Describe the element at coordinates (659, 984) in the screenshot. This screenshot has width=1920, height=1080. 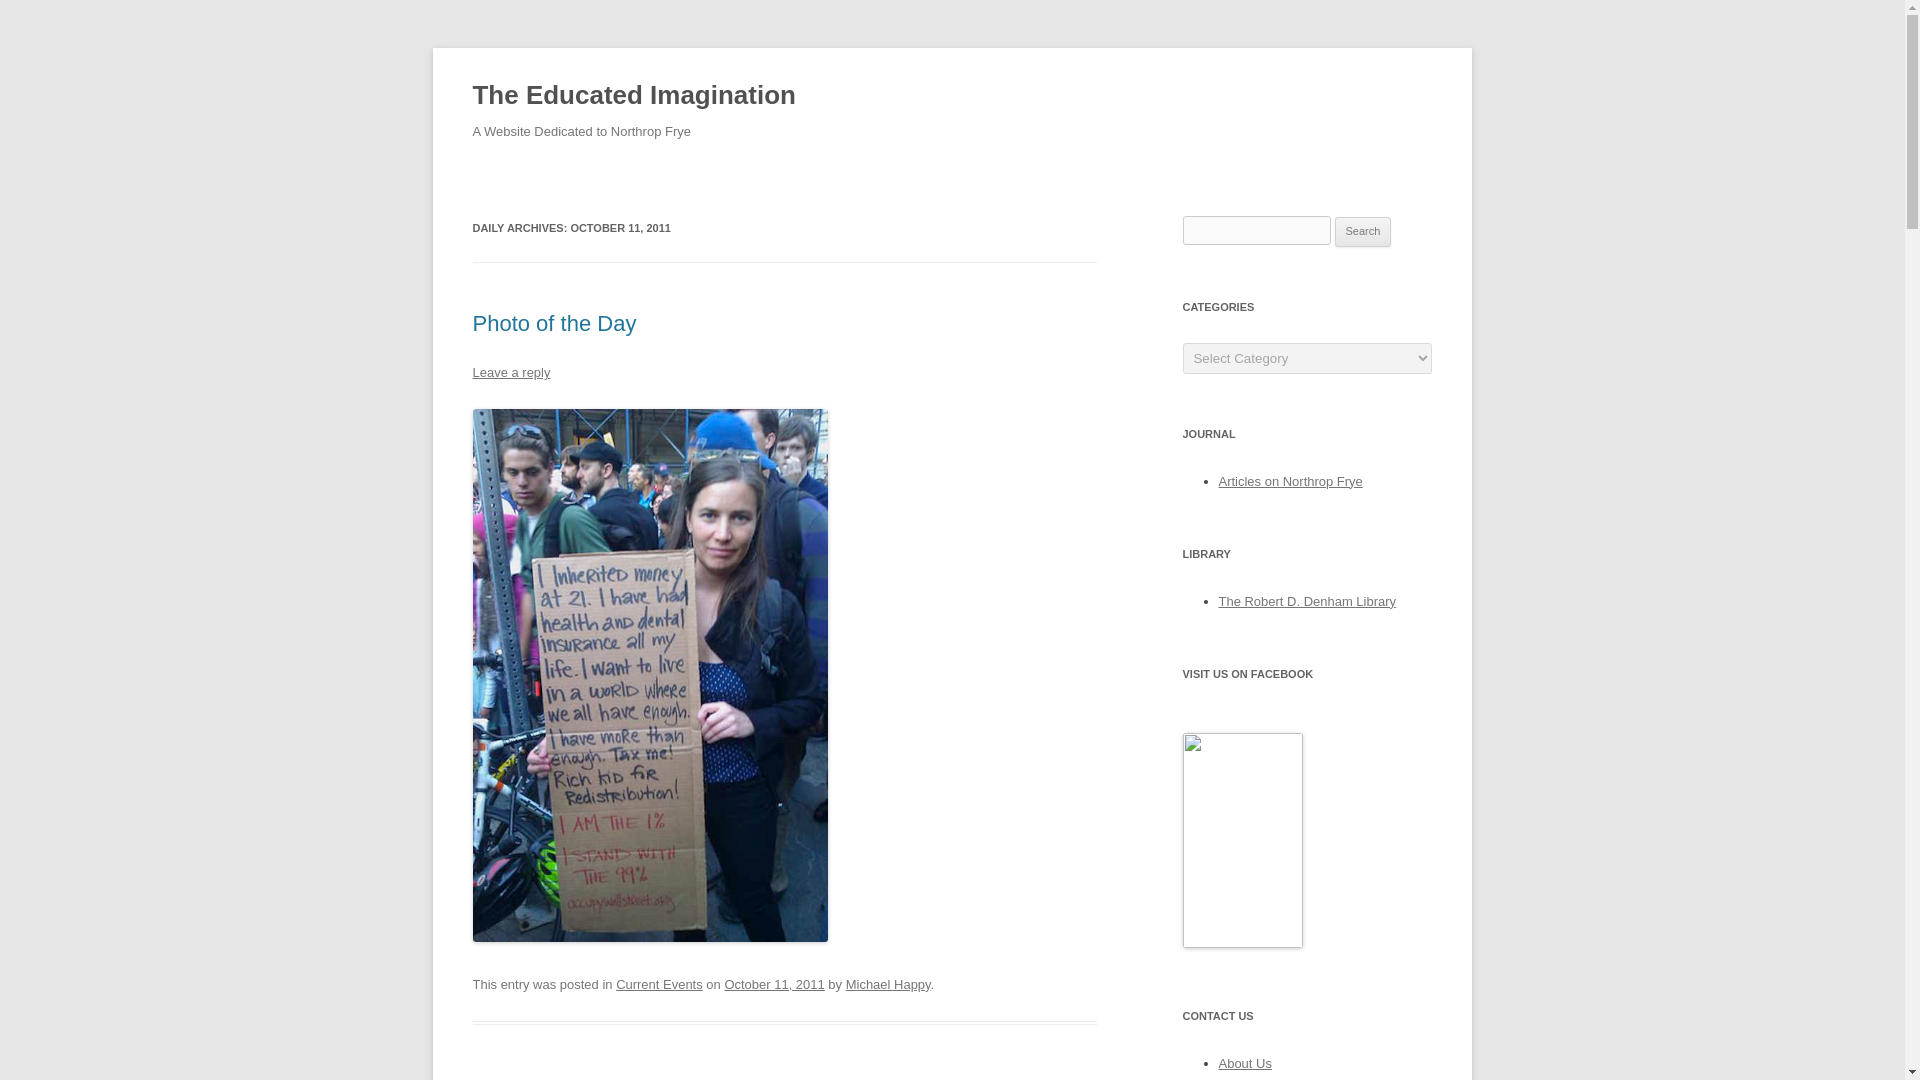
I see `Current Events` at that location.